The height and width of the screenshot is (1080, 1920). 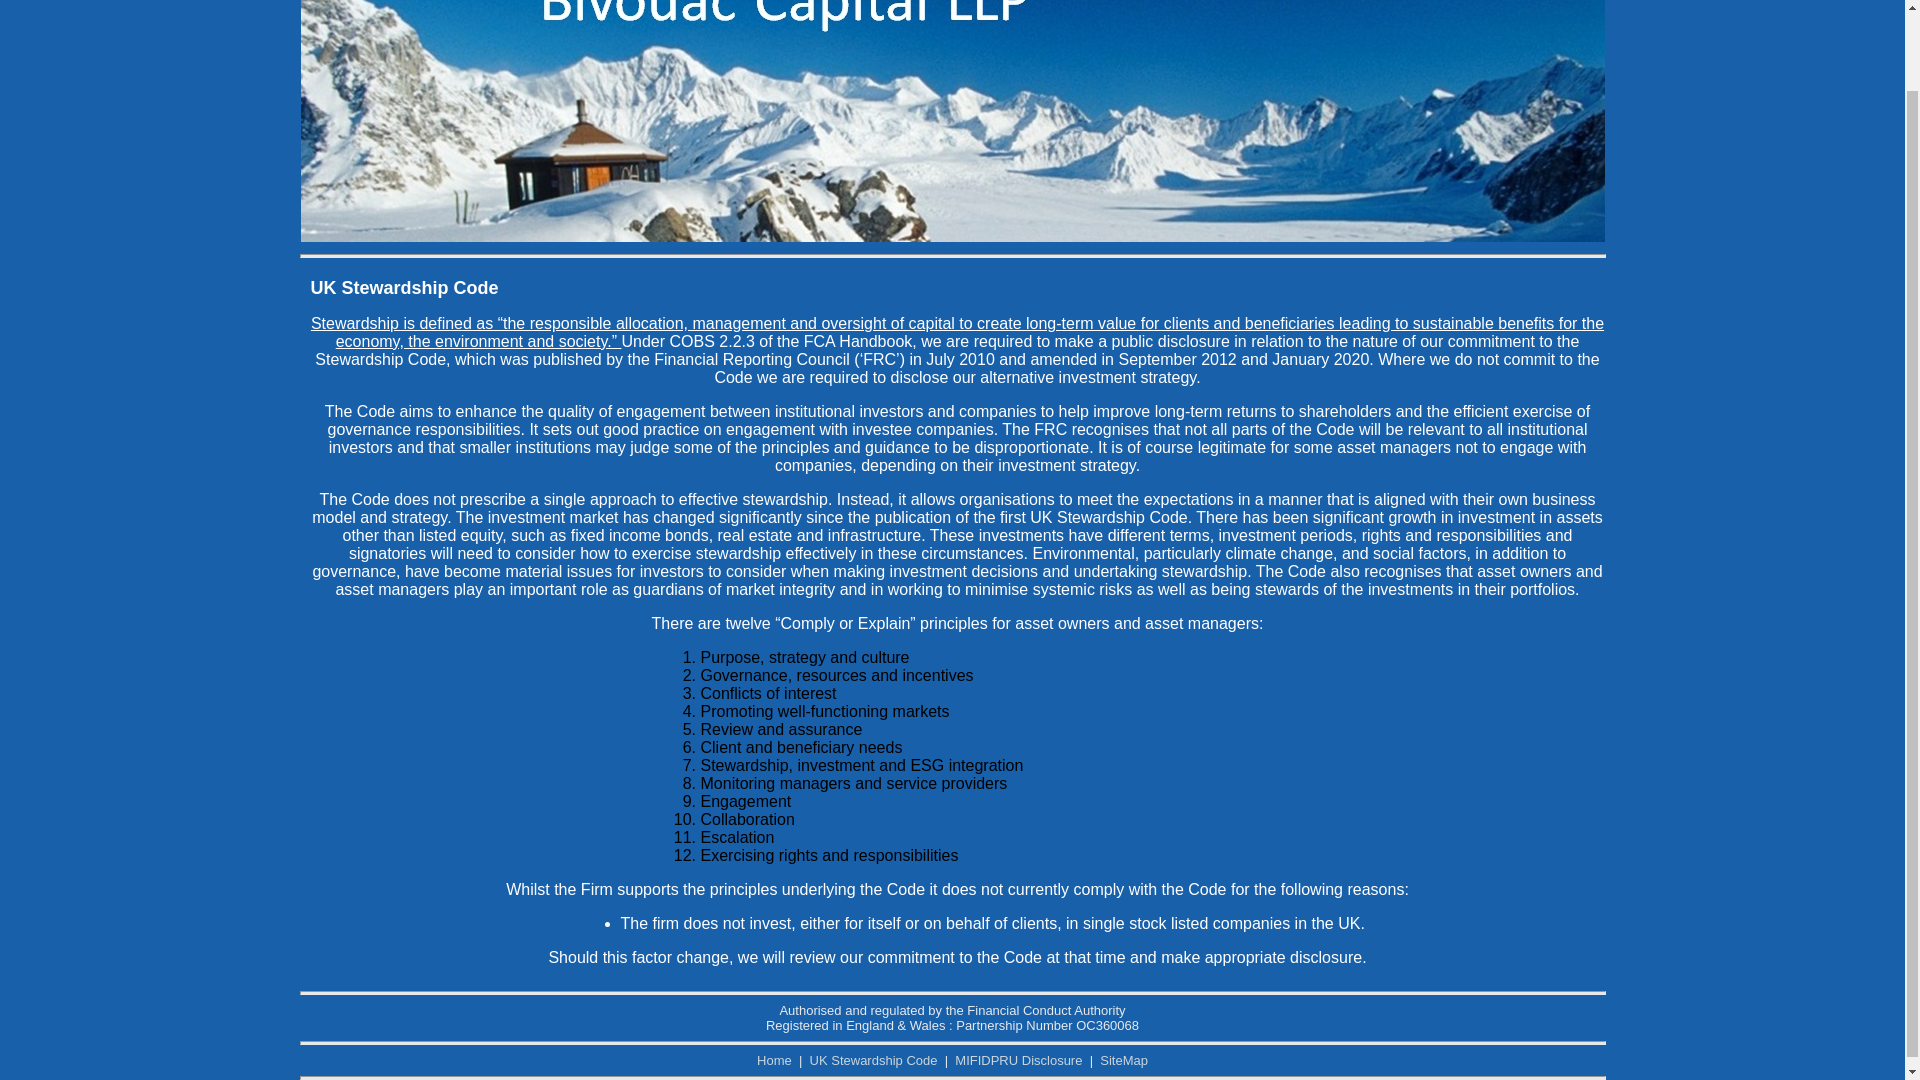 What do you see at coordinates (774, 1060) in the screenshot?
I see `Home` at bounding box center [774, 1060].